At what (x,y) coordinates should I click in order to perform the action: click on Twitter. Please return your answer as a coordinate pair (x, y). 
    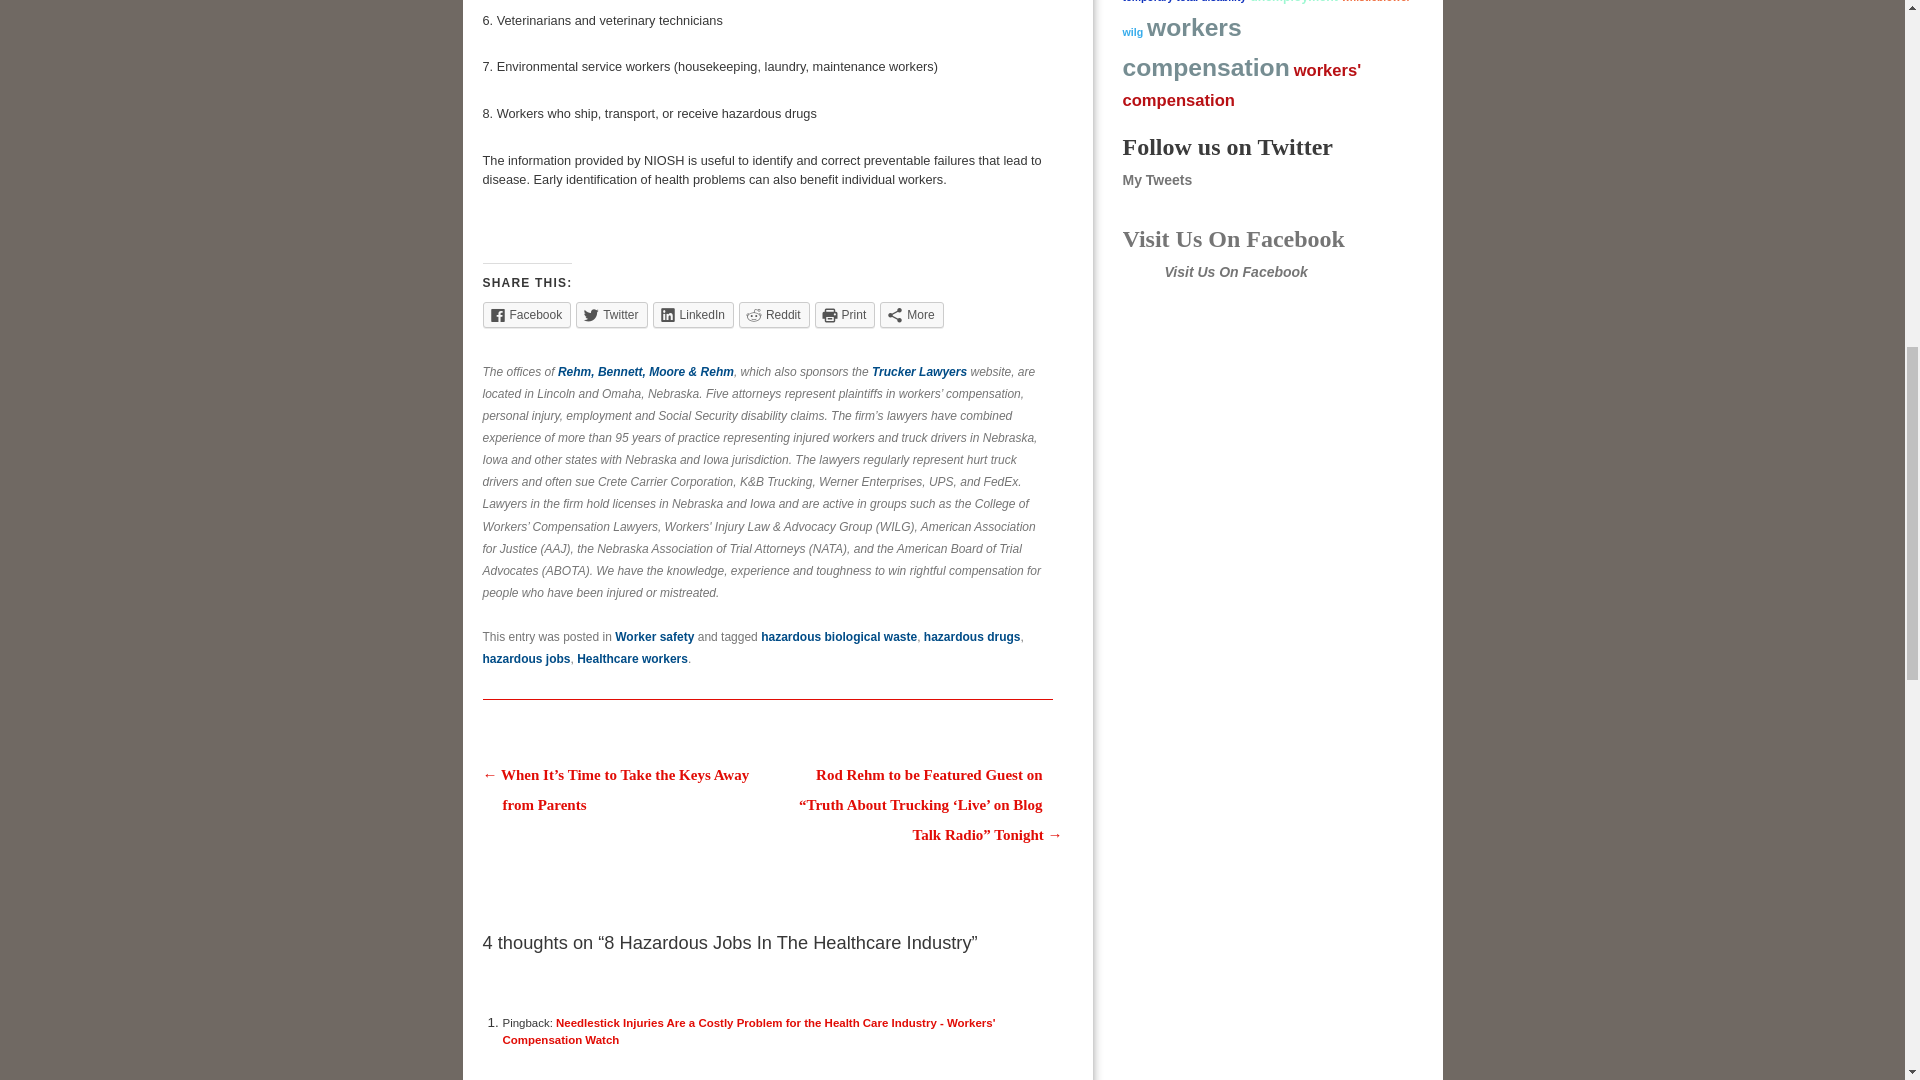
    Looking at the image, I should click on (612, 315).